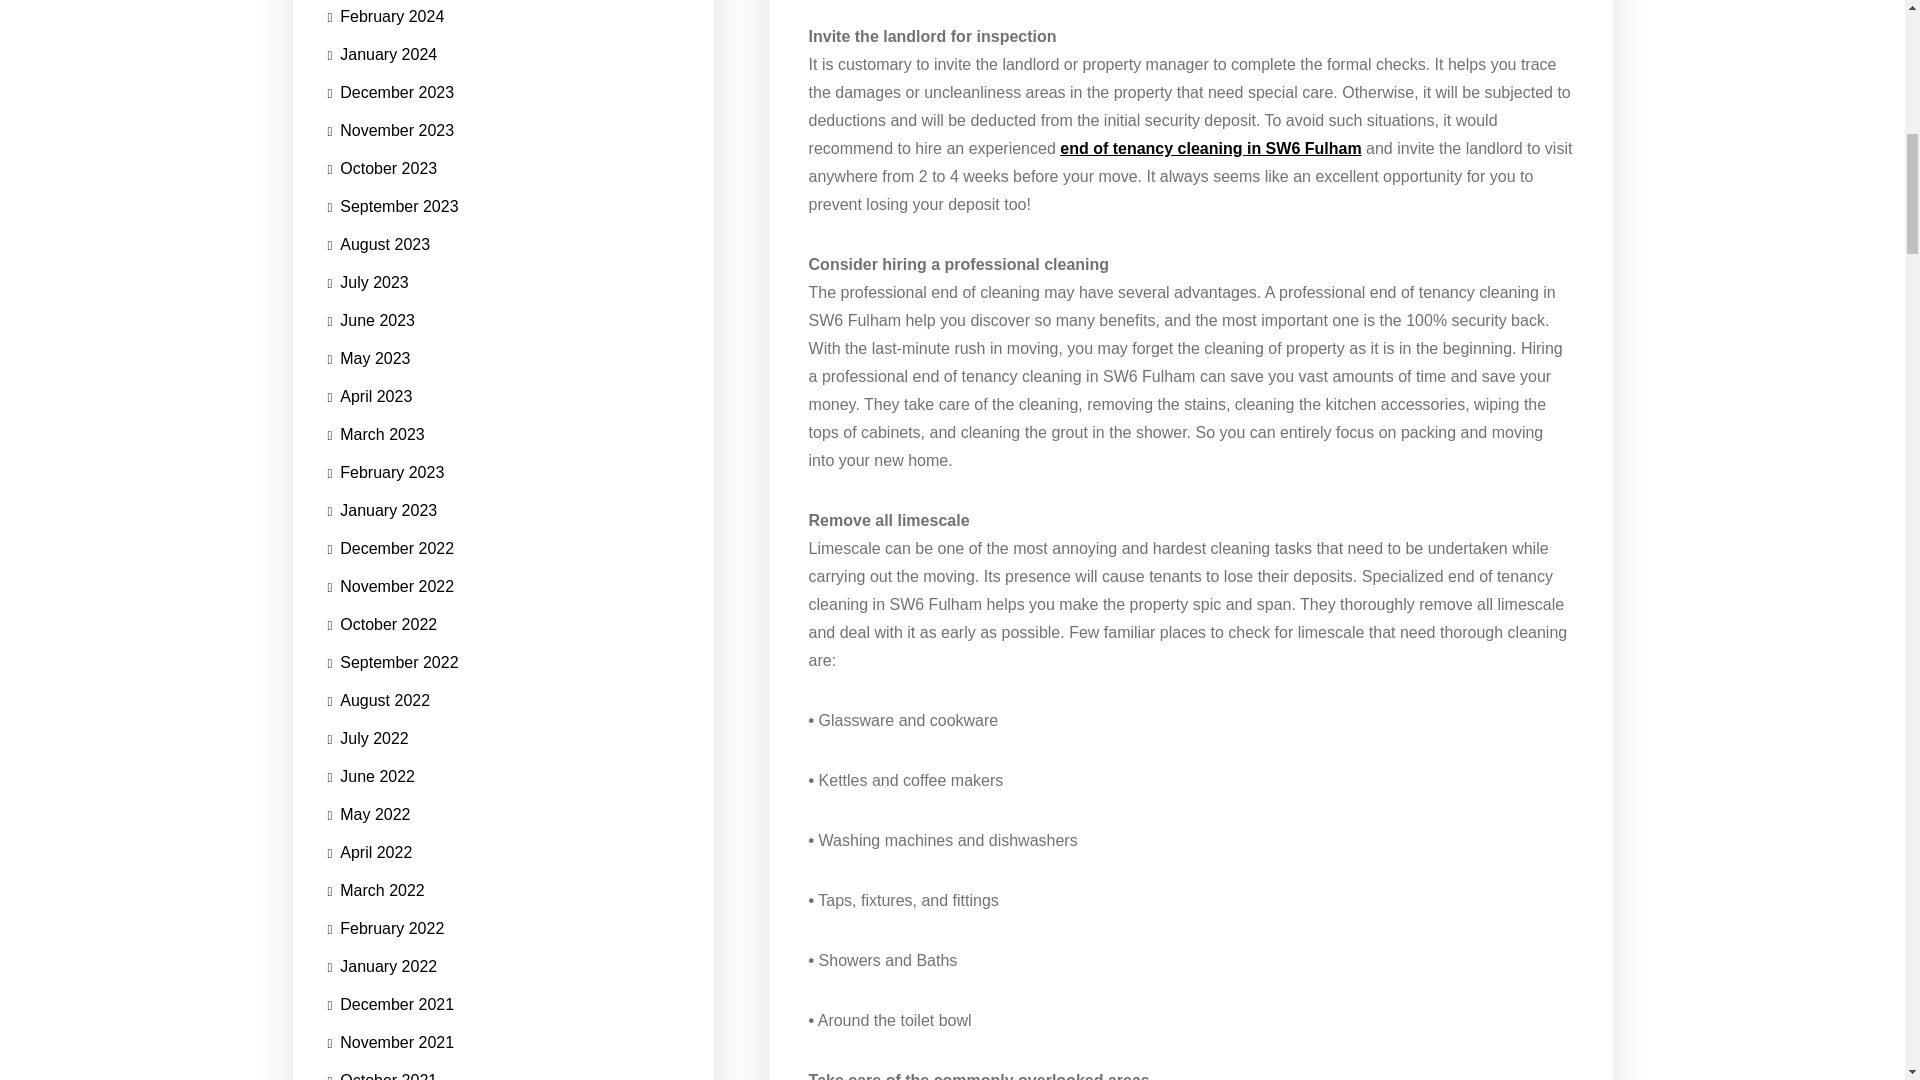 The image size is (1920, 1080). What do you see at coordinates (369, 359) in the screenshot?
I see `May 2023` at bounding box center [369, 359].